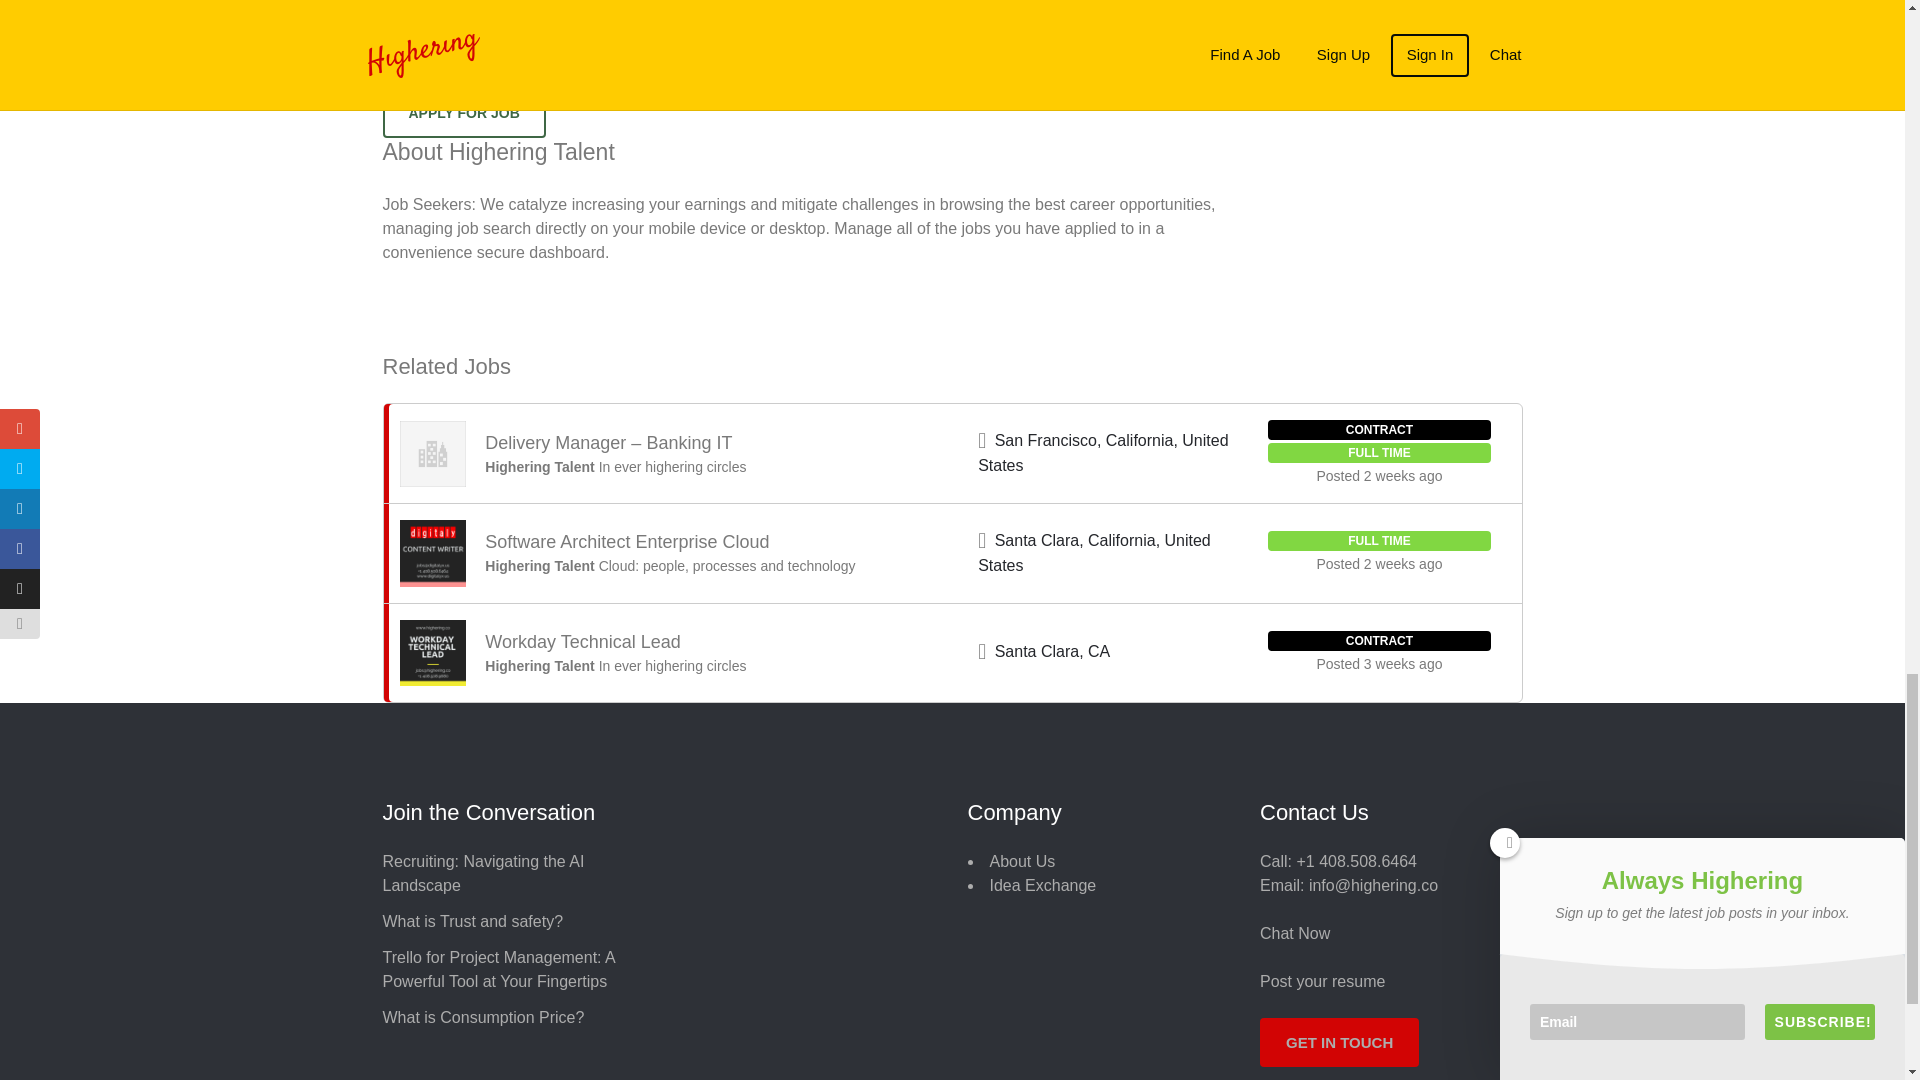 Image resolution: width=1920 pixels, height=1080 pixels. Describe the element at coordinates (1322, 982) in the screenshot. I see `Post your resume` at that location.